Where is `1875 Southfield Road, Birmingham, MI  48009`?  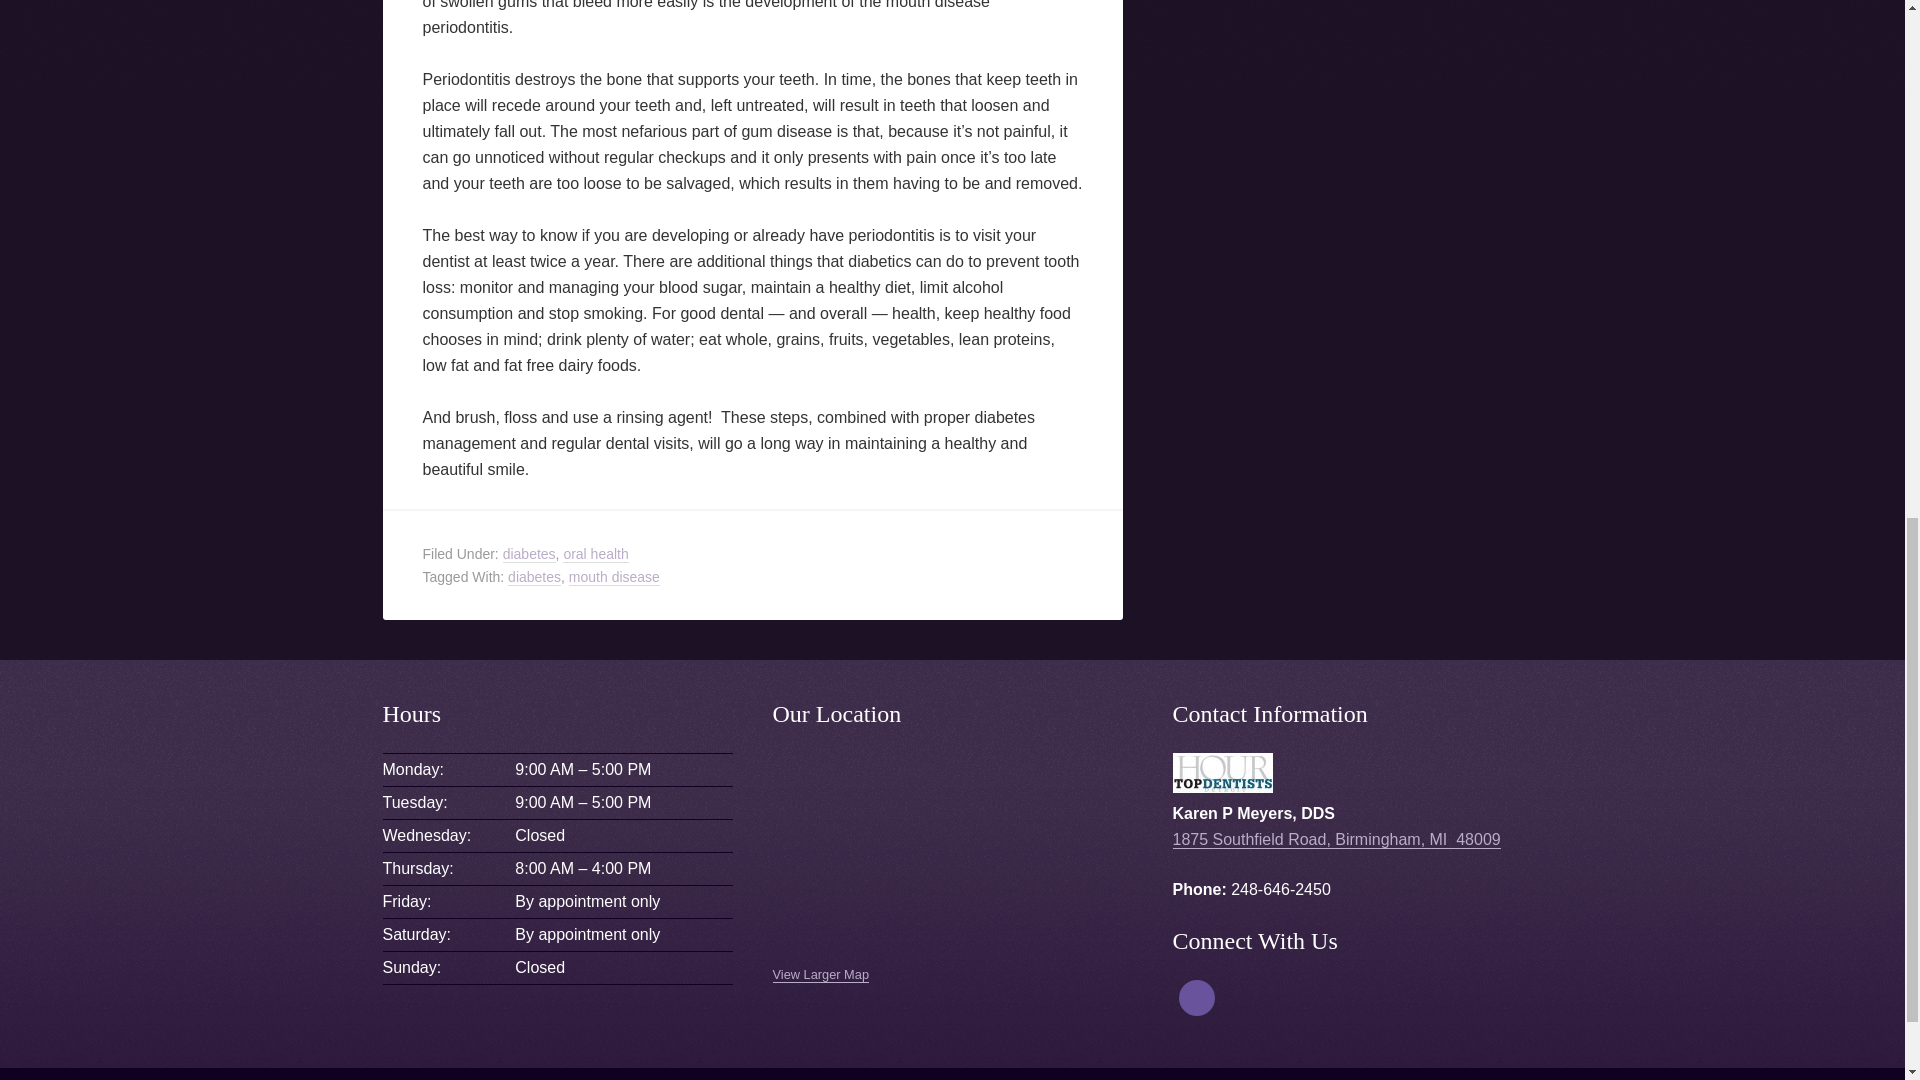 1875 Southfield Road, Birmingham, MI  48009 is located at coordinates (1335, 839).